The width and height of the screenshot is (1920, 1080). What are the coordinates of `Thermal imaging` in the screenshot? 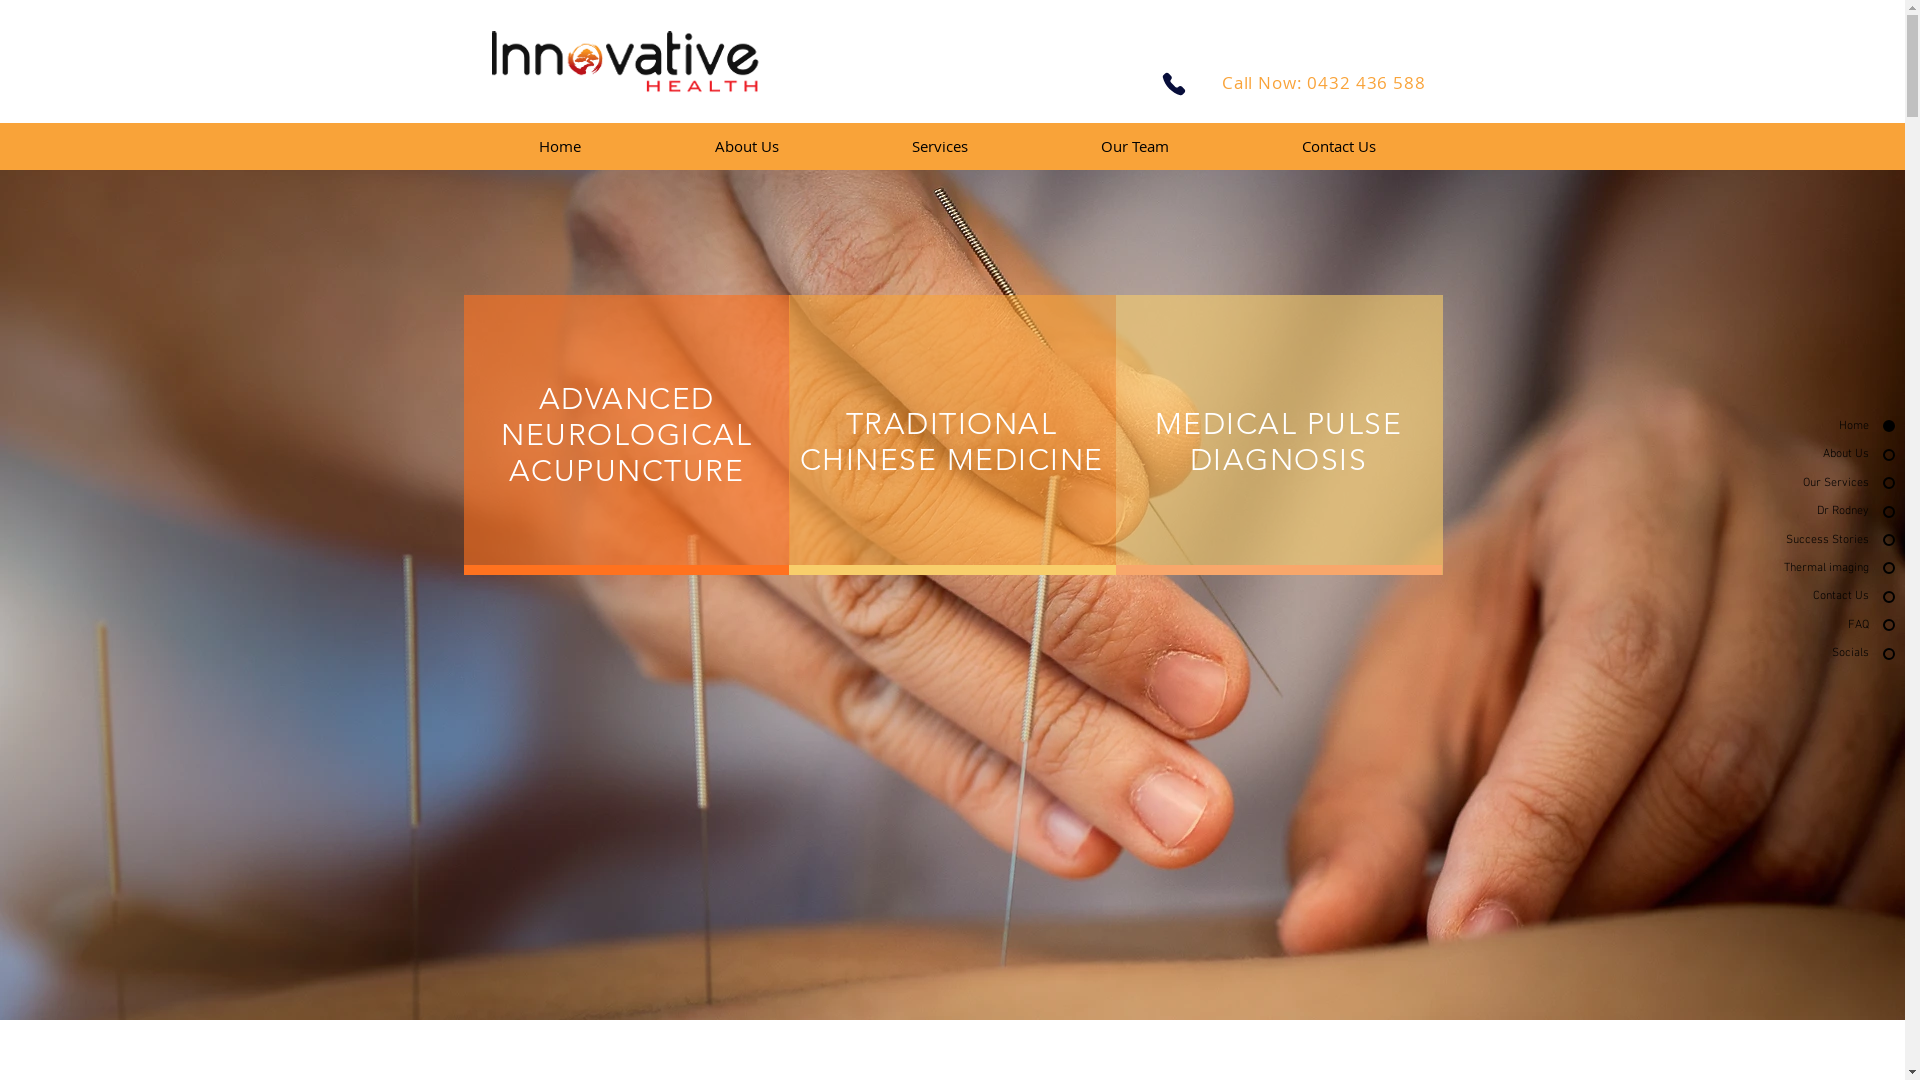 It's located at (1790, 568).